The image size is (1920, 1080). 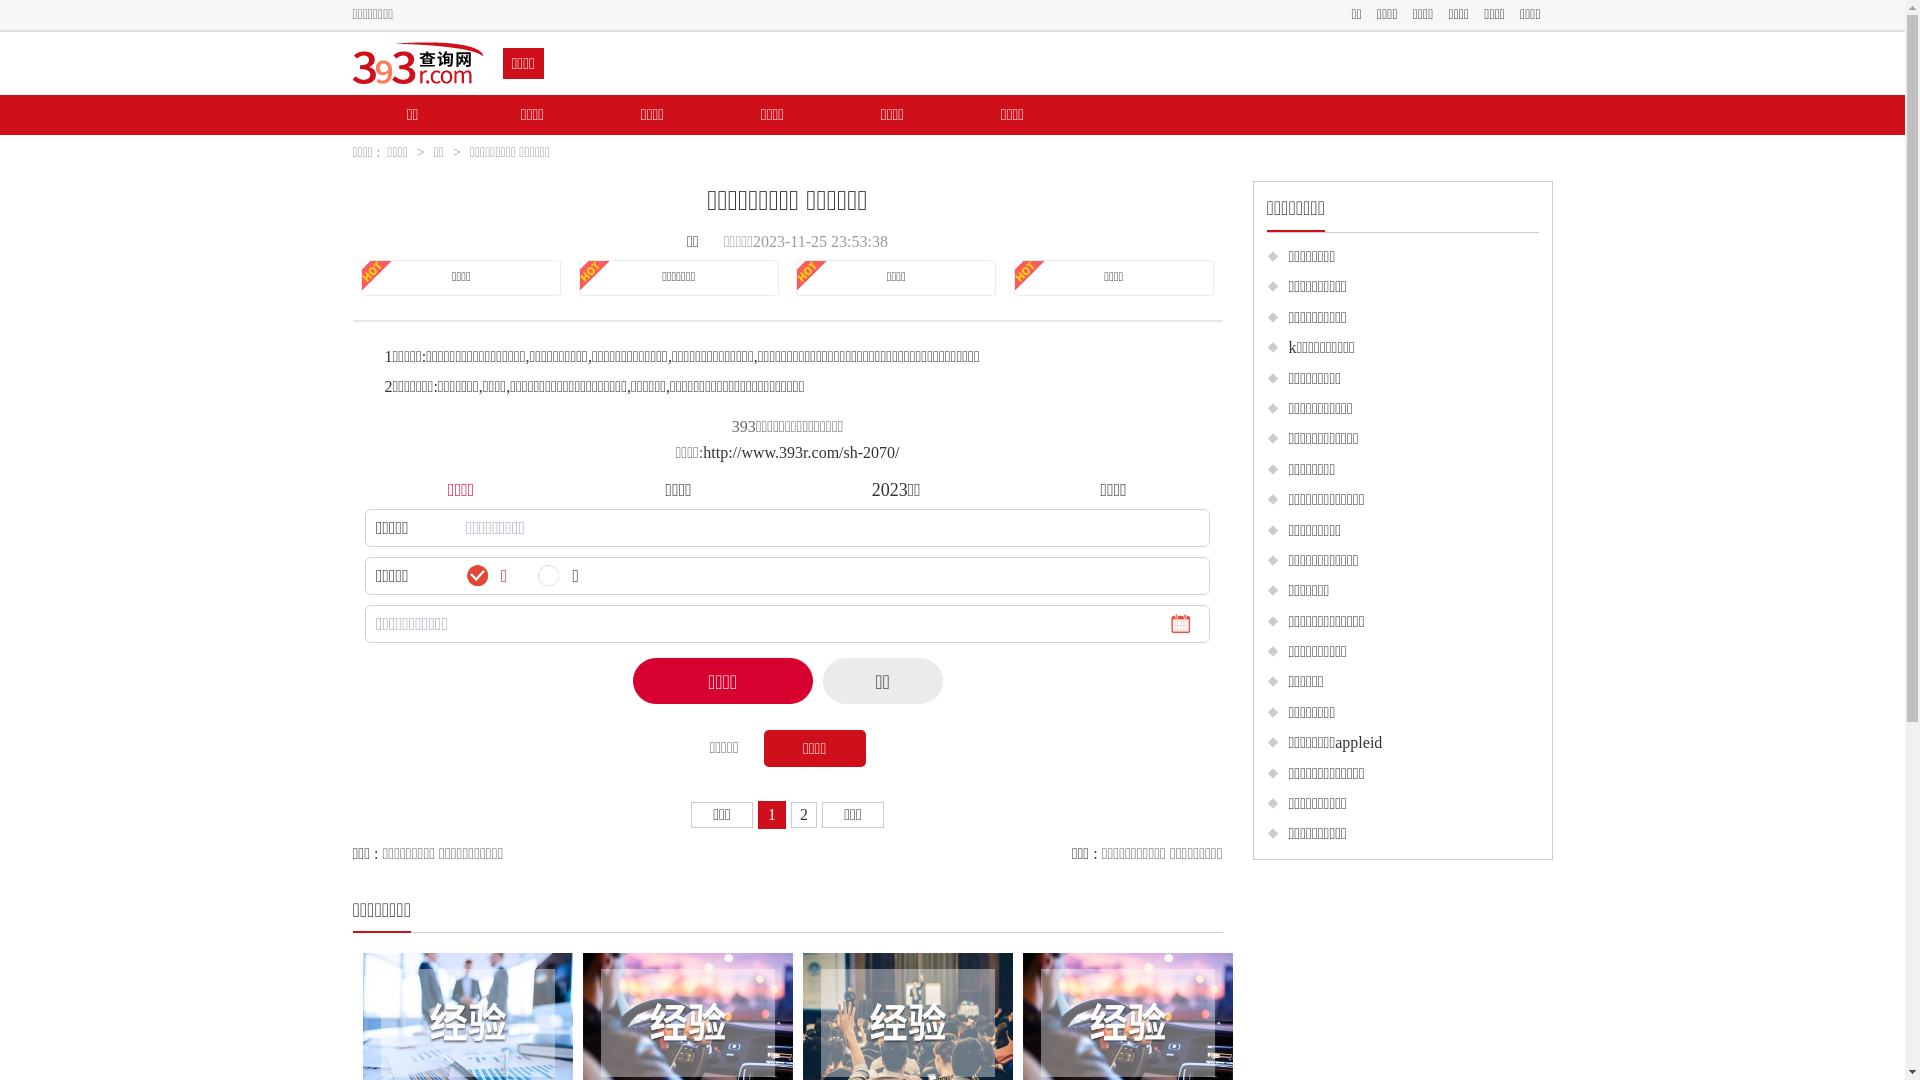 I want to click on 1, so click(x=772, y=814).